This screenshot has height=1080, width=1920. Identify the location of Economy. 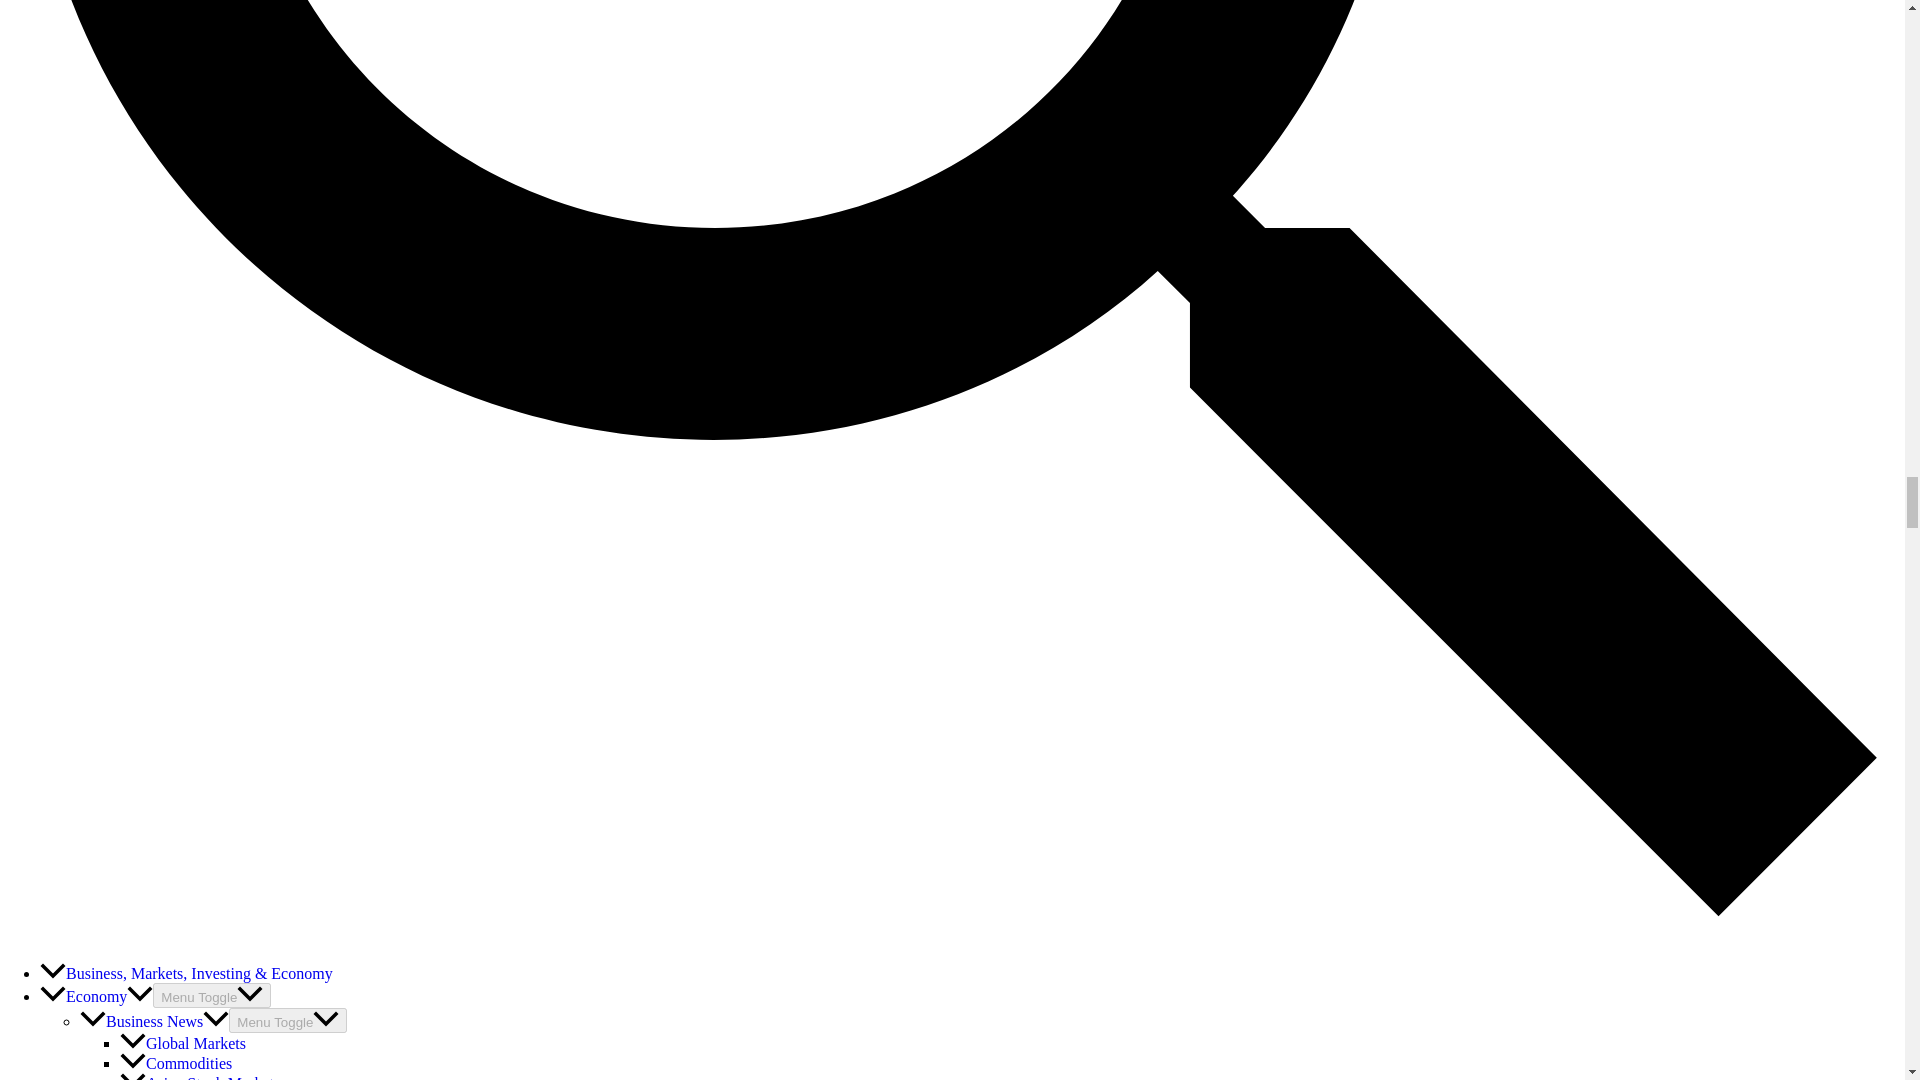
(96, 996).